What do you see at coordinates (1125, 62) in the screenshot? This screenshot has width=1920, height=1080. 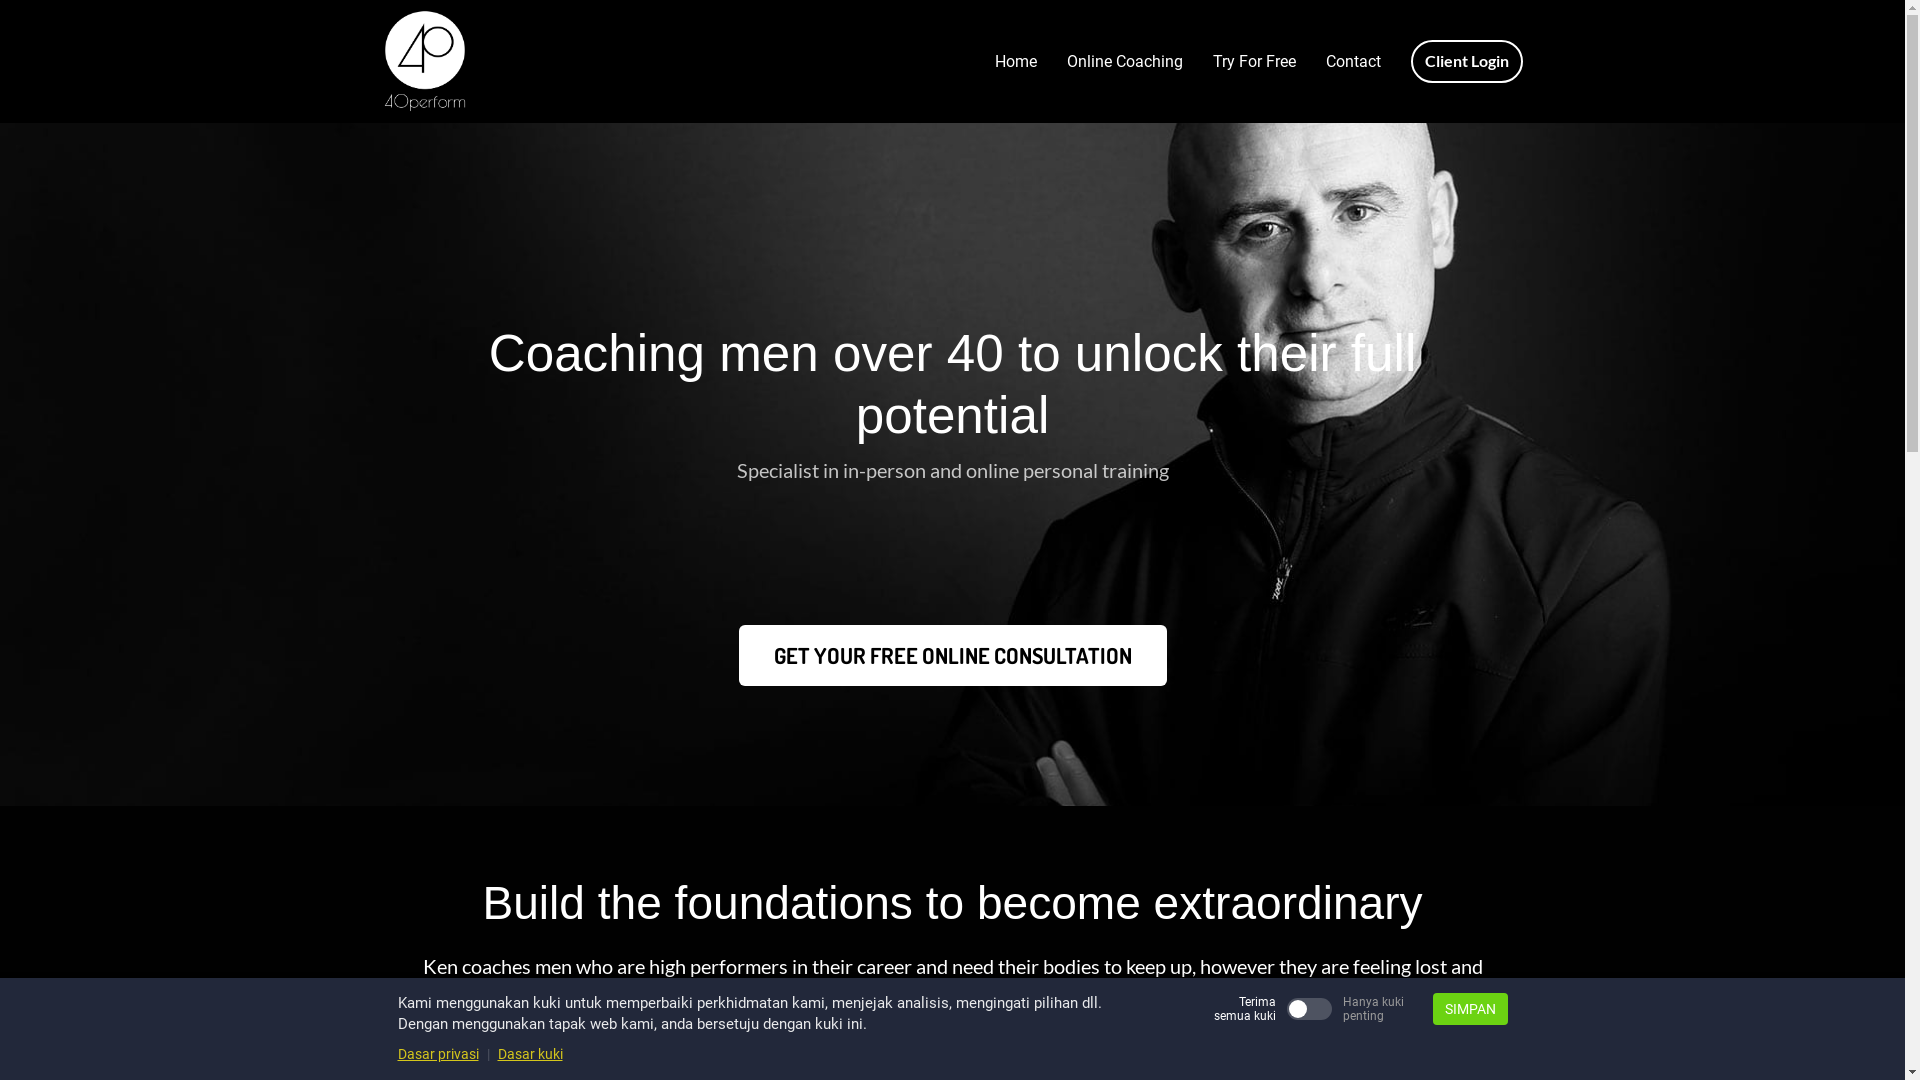 I see `Online Coaching` at bounding box center [1125, 62].